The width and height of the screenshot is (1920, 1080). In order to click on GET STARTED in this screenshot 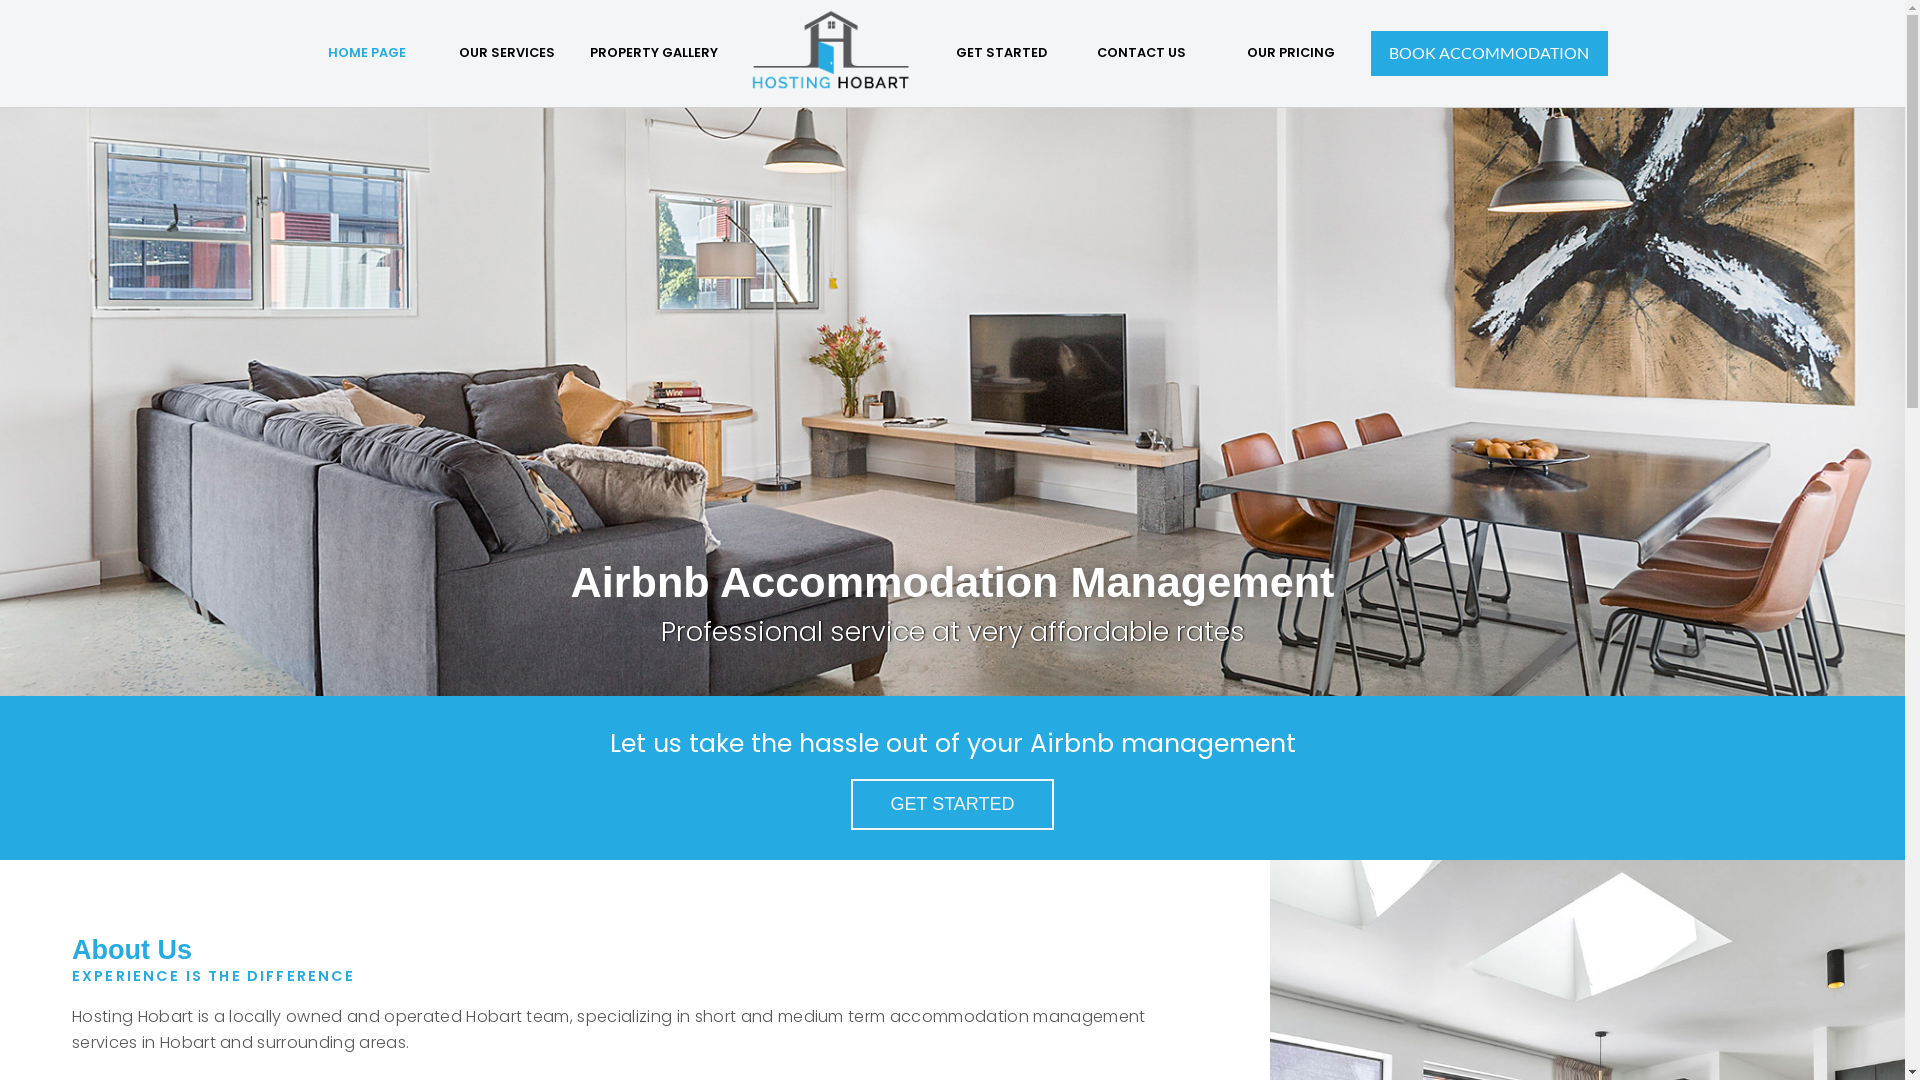, I will do `click(1001, 54)`.